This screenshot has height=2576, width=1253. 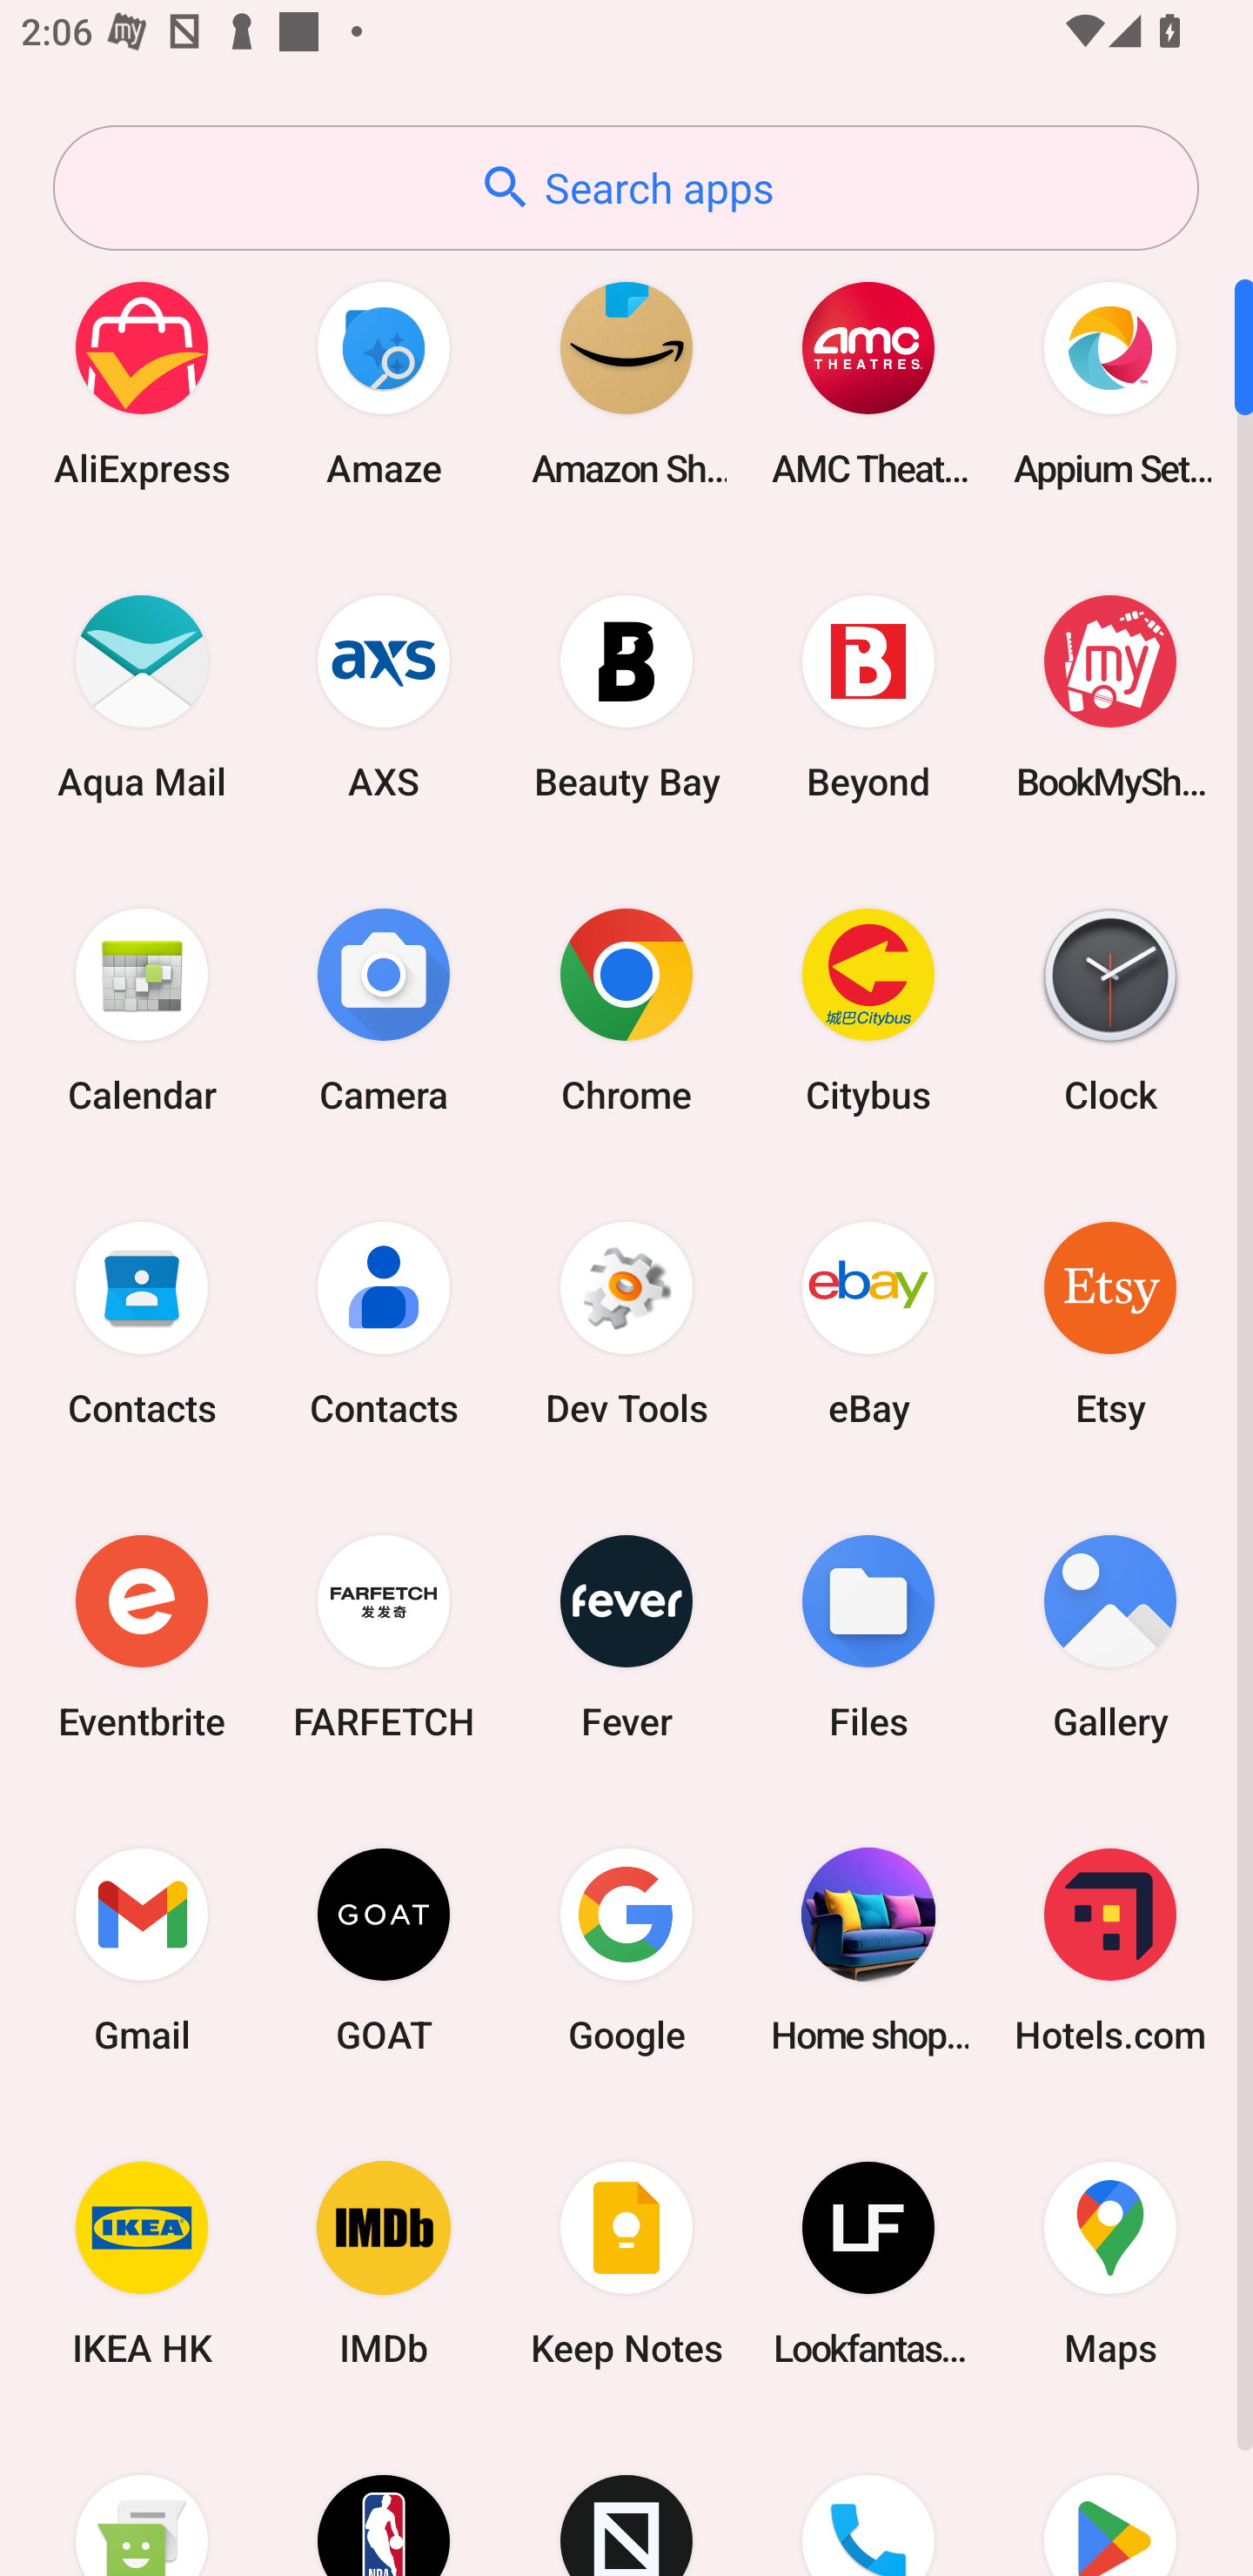 What do you see at coordinates (626, 696) in the screenshot?
I see `Beauty Bay` at bounding box center [626, 696].